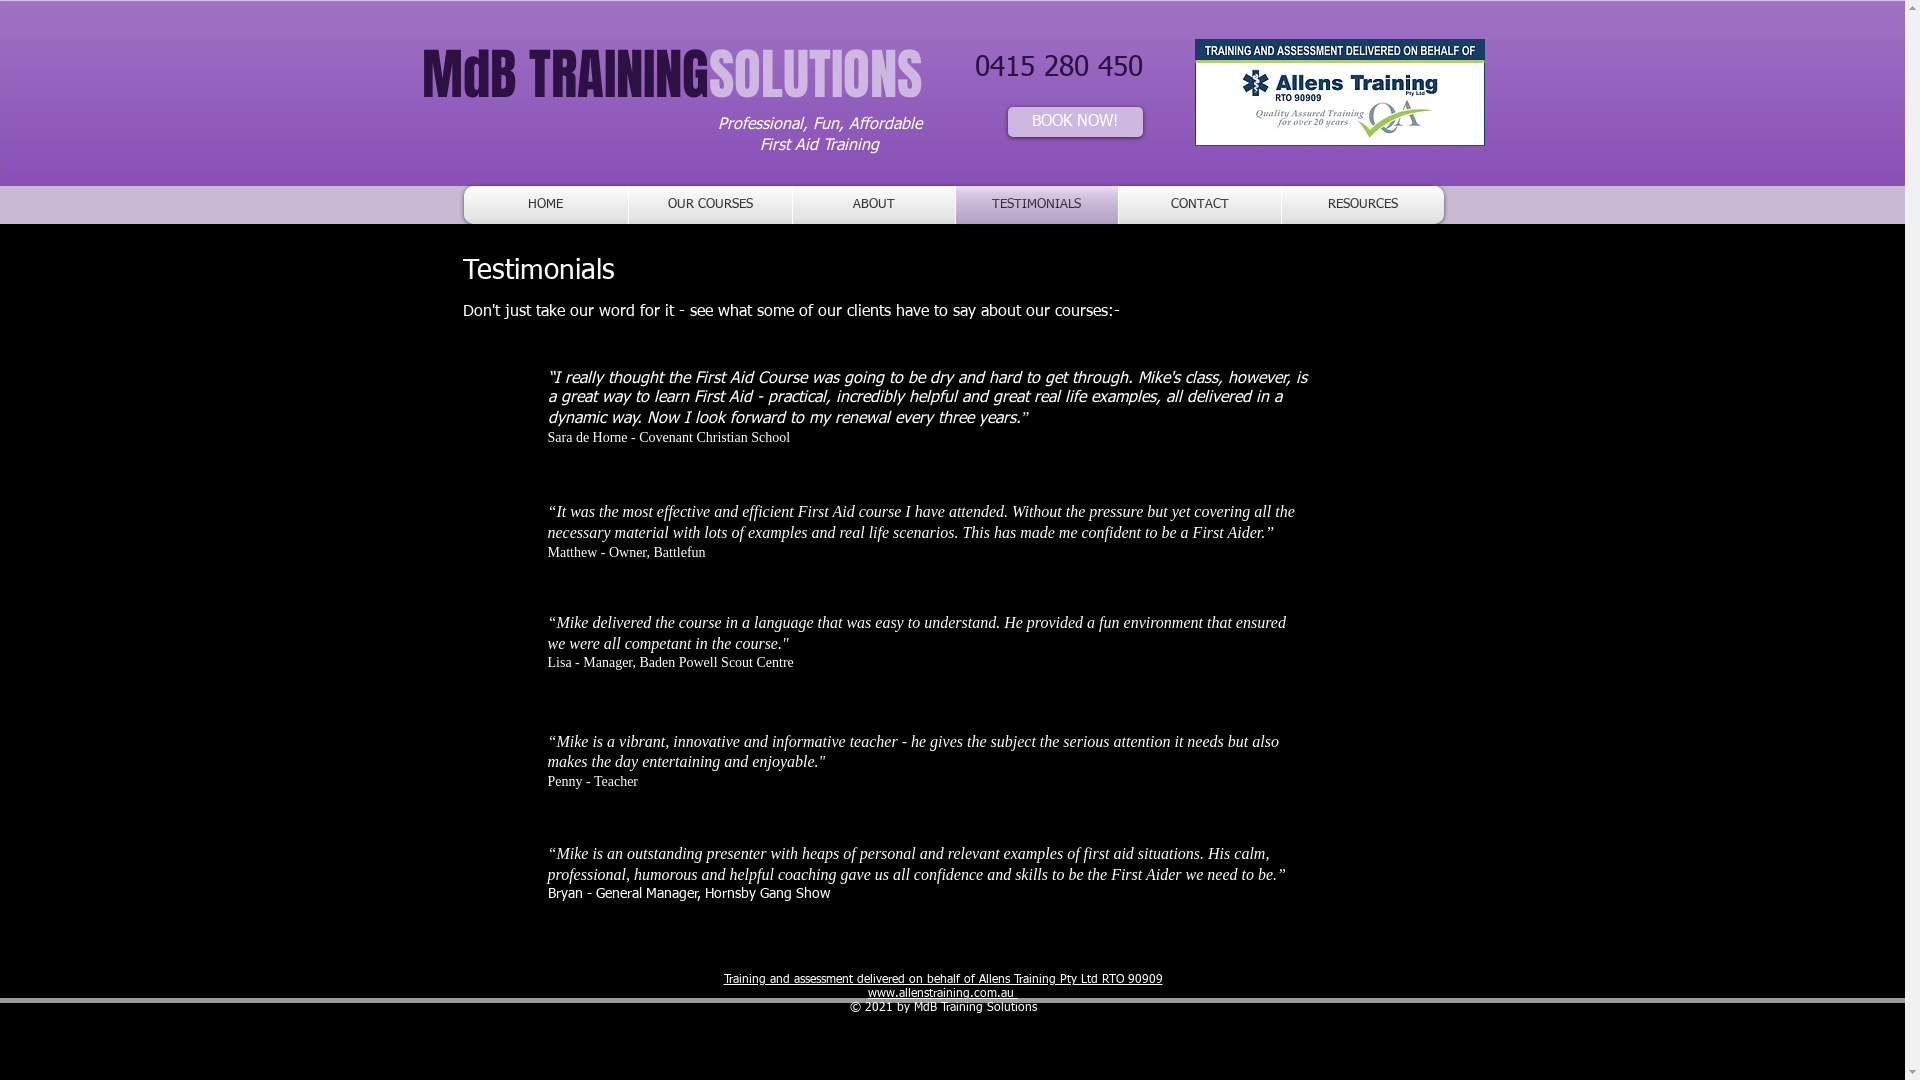 The width and height of the screenshot is (1920, 1080). Describe the element at coordinates (546, 205) in the screenshot. I see `HOME` at that location.